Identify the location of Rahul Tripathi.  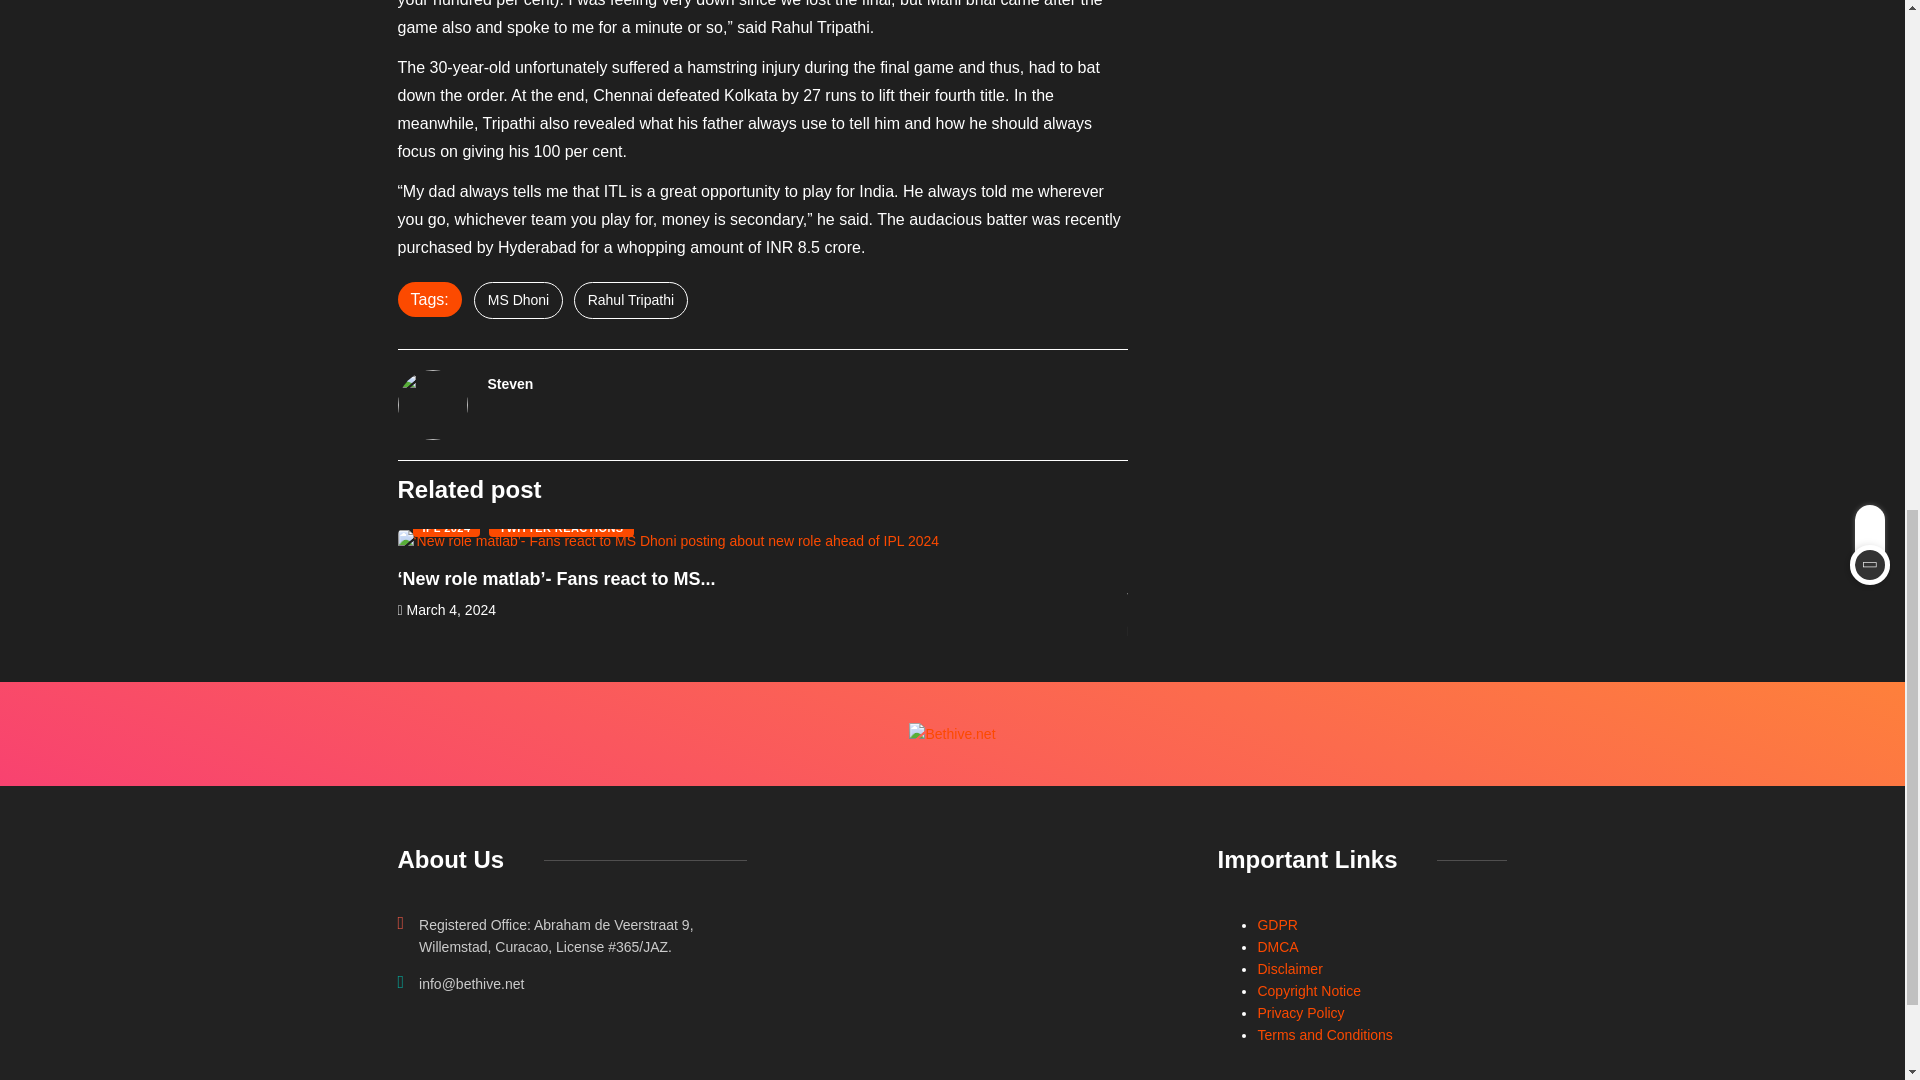
(630, 300).